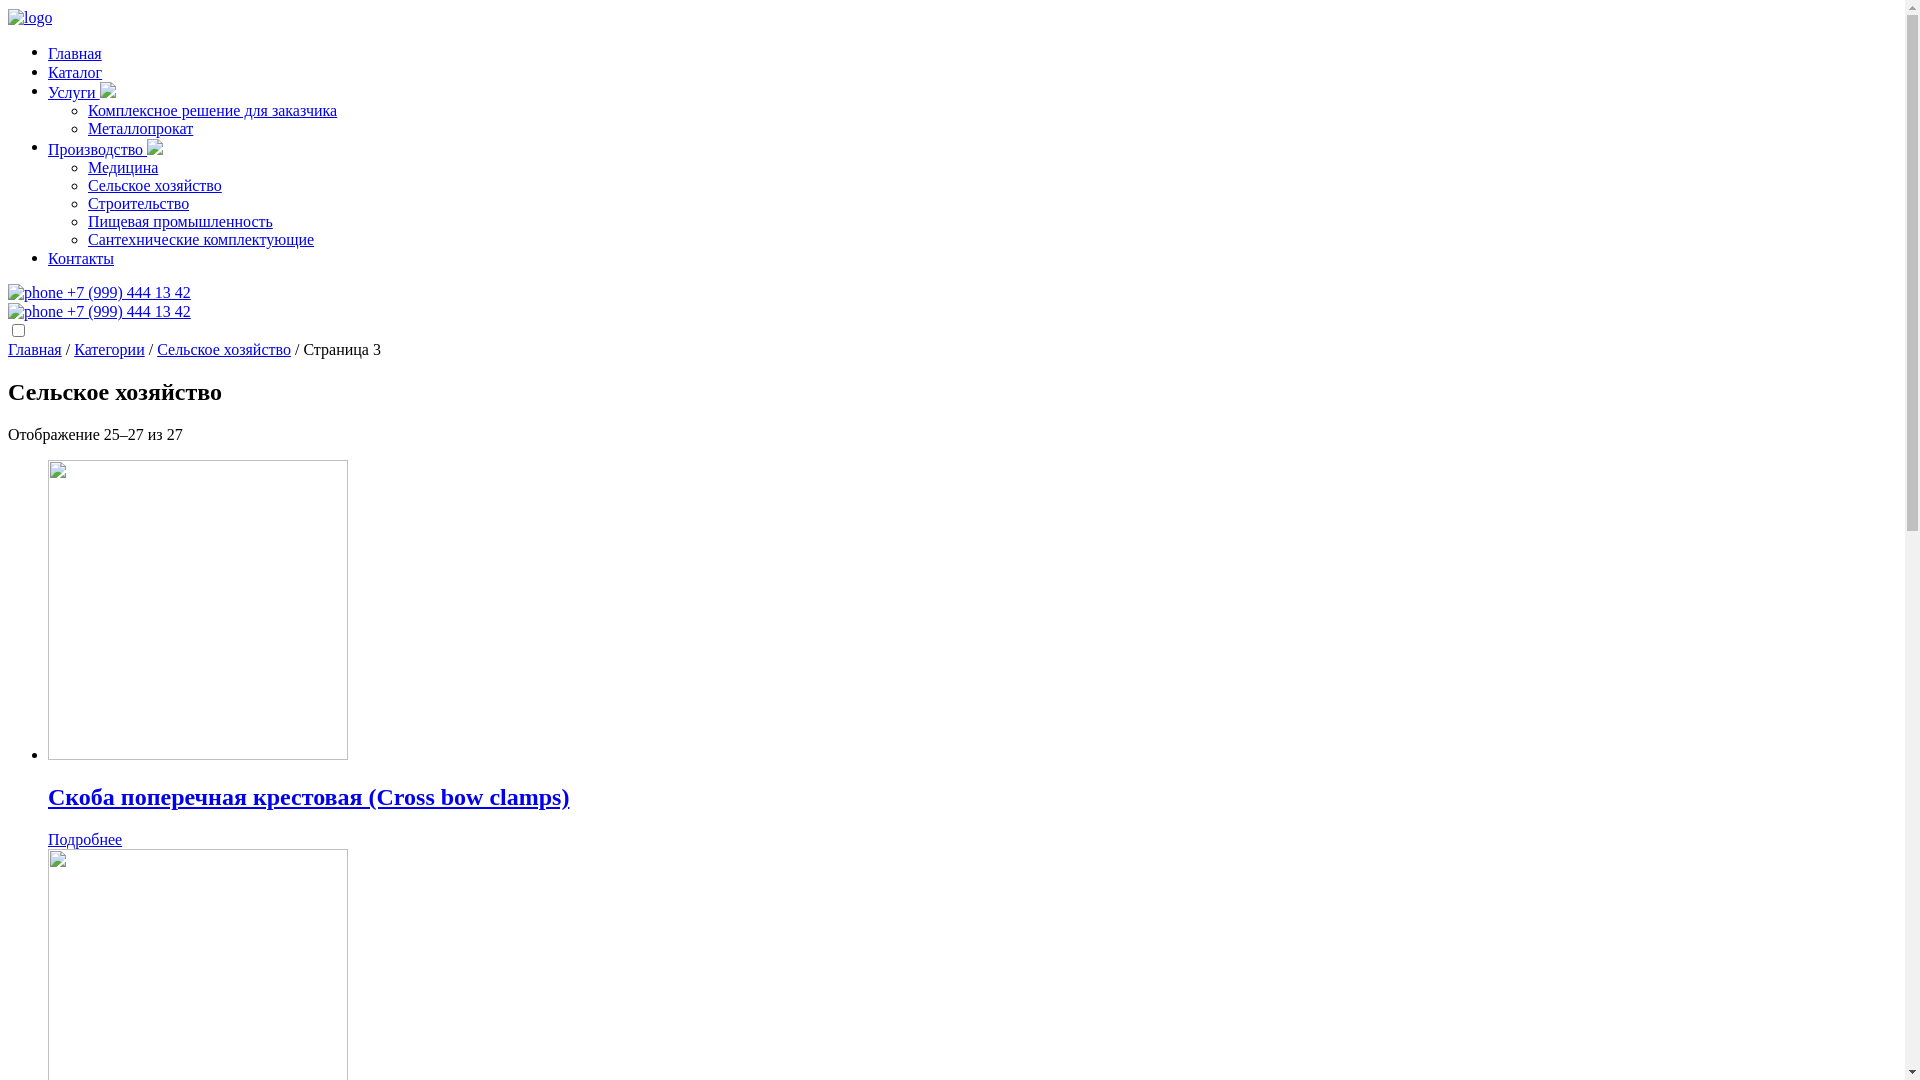  Describe the element at coordinates (104, 308) in the screenshot. I see `+7 (999) 444 13 42` at that location.